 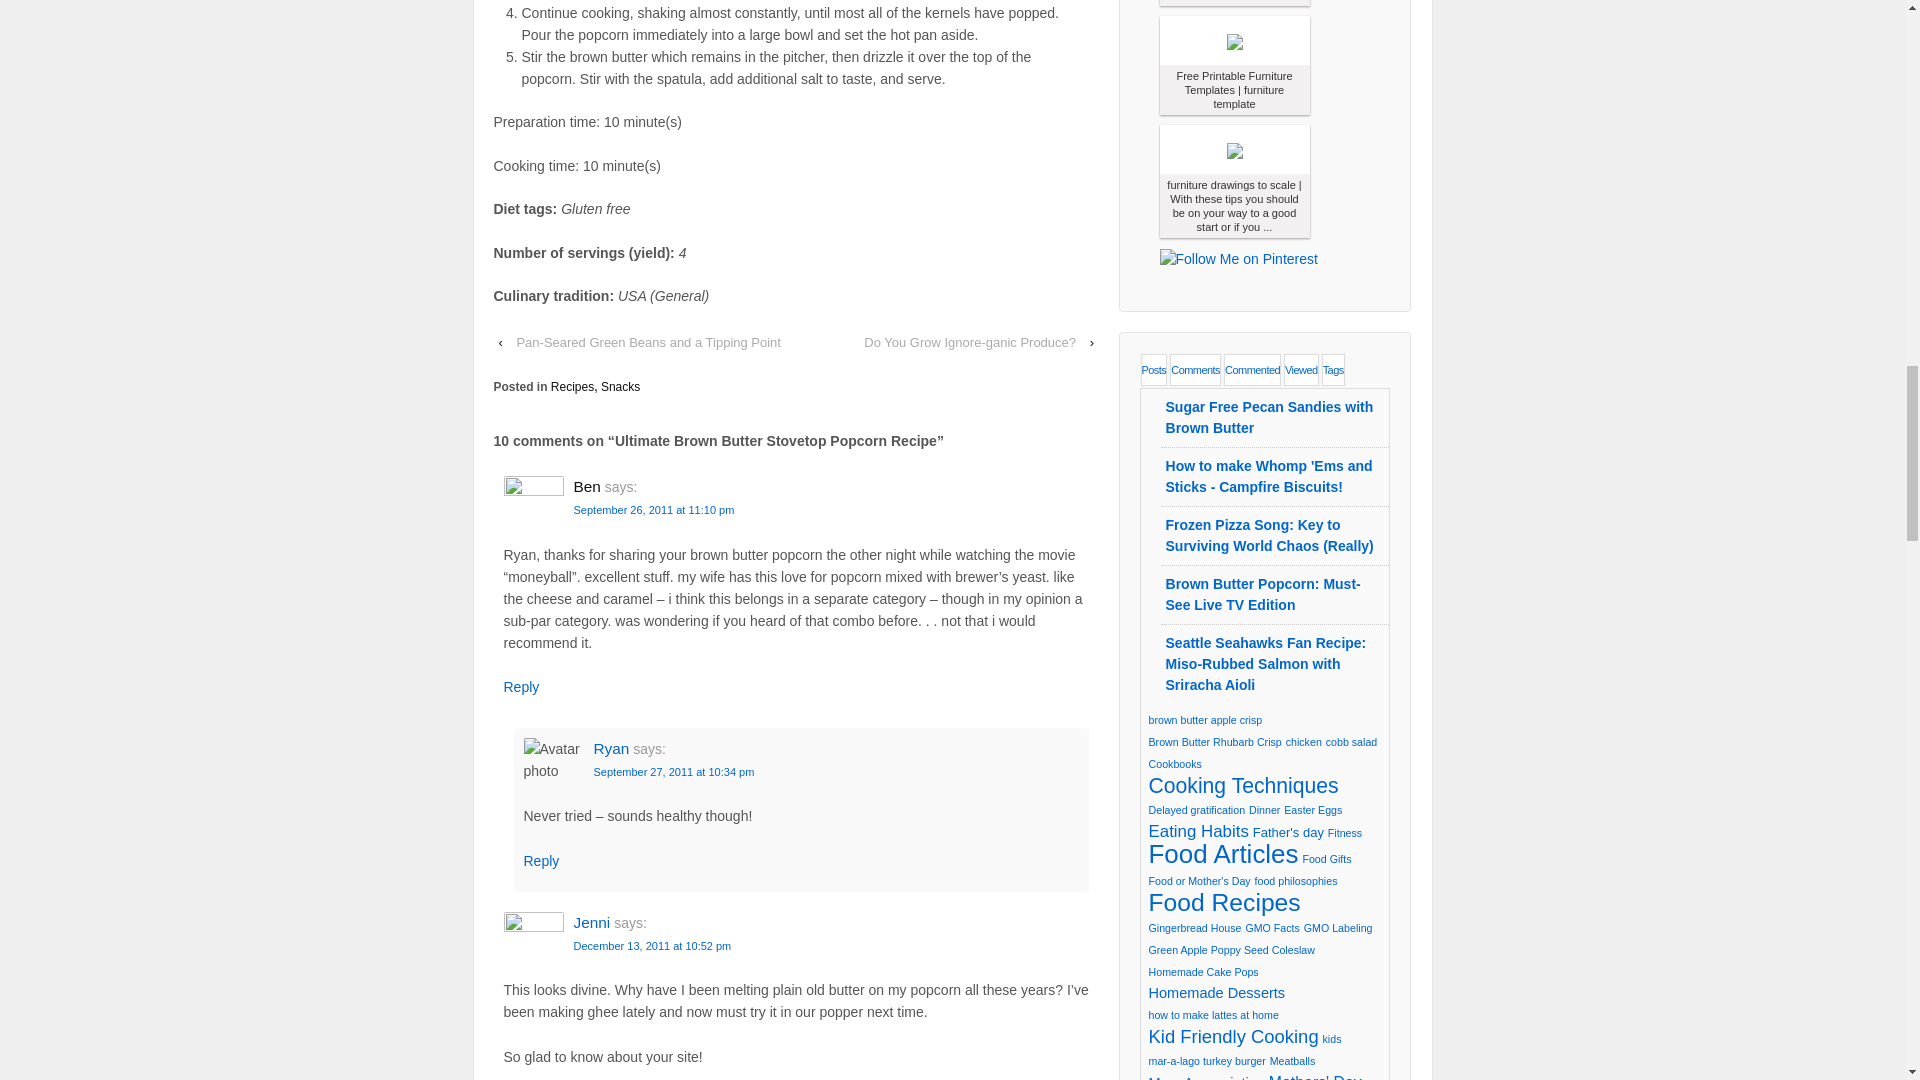 I want to click on Reply, so click(x=542, y=861).